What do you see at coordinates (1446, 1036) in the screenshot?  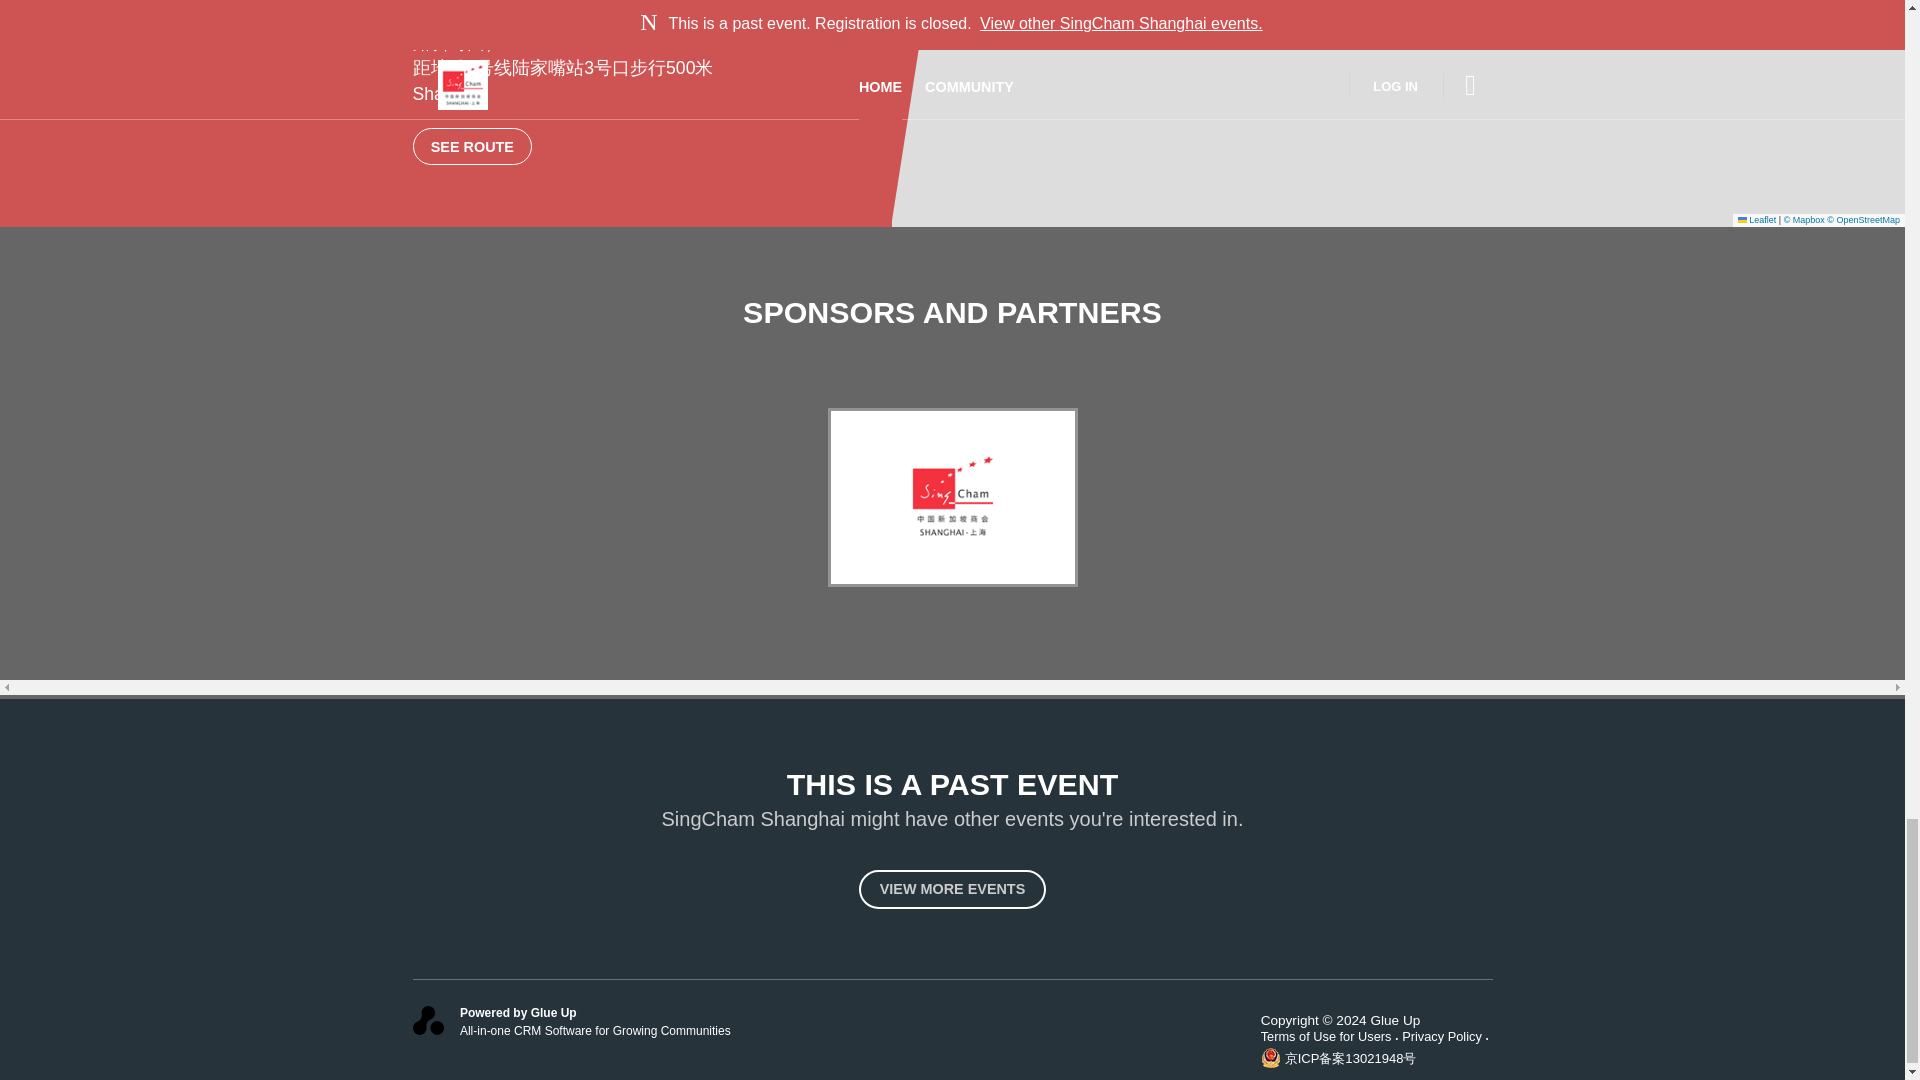 I see `Privacy Policy` at bounding box center [1446, 1036].